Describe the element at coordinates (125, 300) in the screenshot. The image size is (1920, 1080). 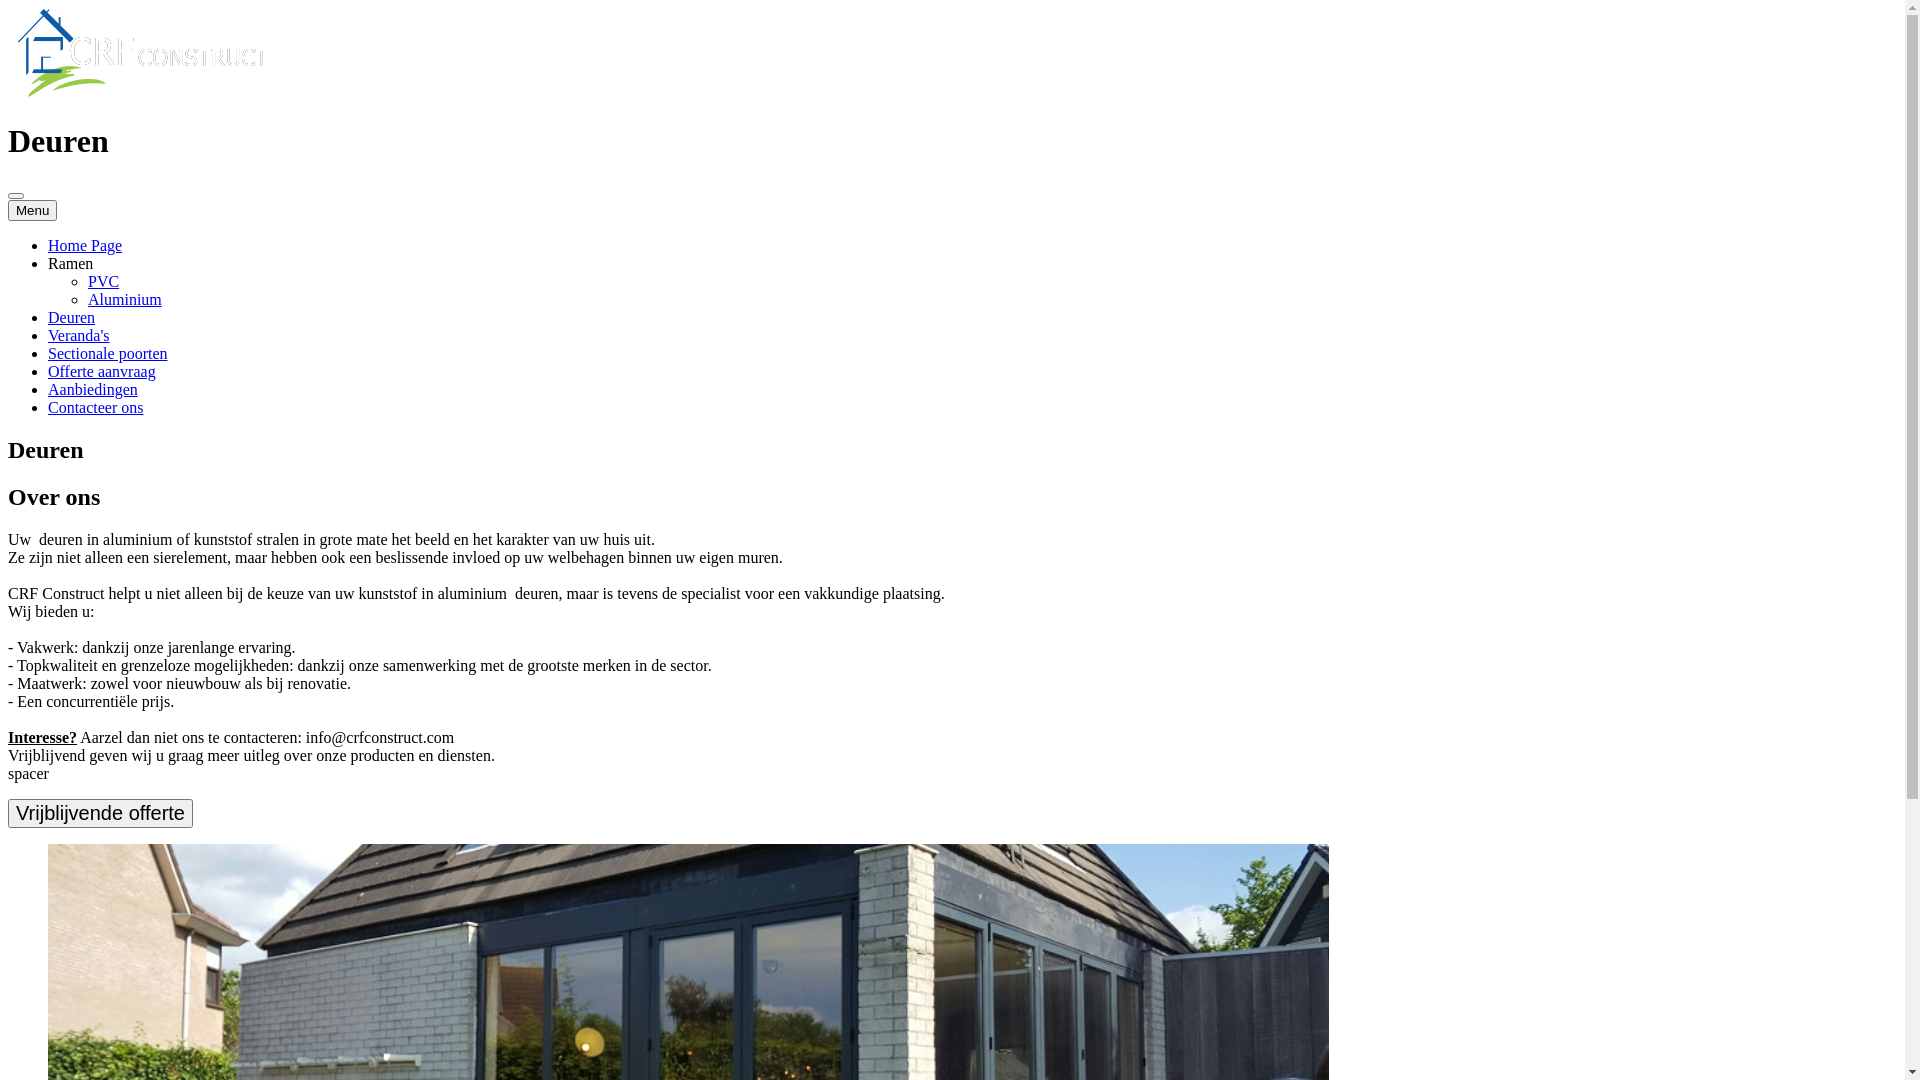
I see `Aluminium` at that location.